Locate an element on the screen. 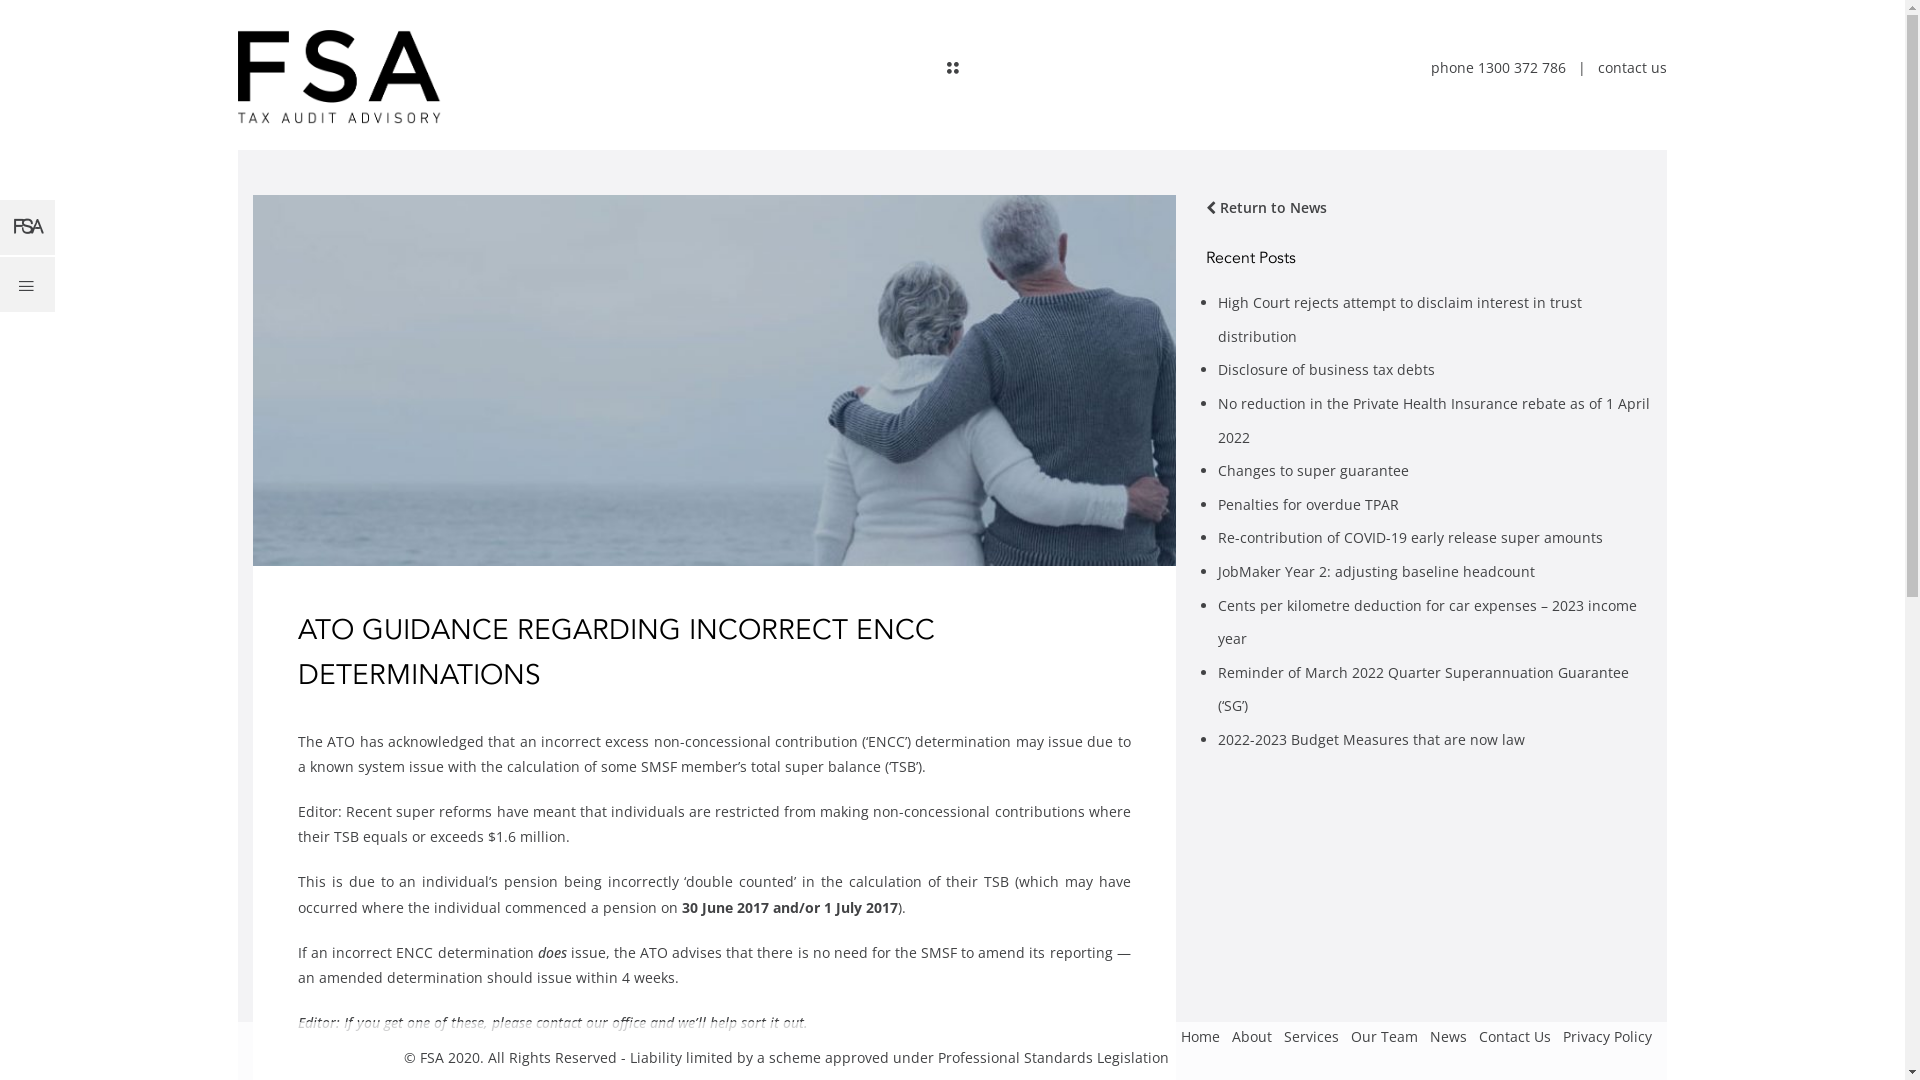  Return to News is located at coordinates (1266, 208).